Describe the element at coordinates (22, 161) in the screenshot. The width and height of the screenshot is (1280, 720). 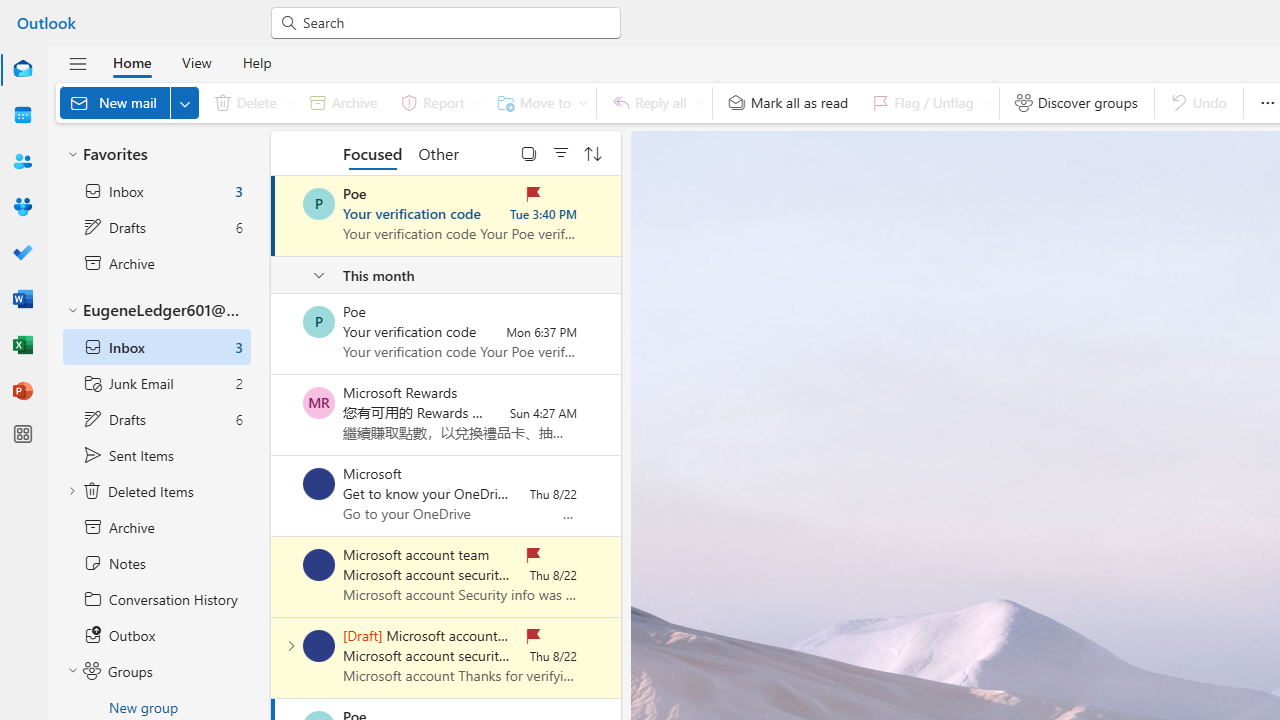
I see `People` at that location.